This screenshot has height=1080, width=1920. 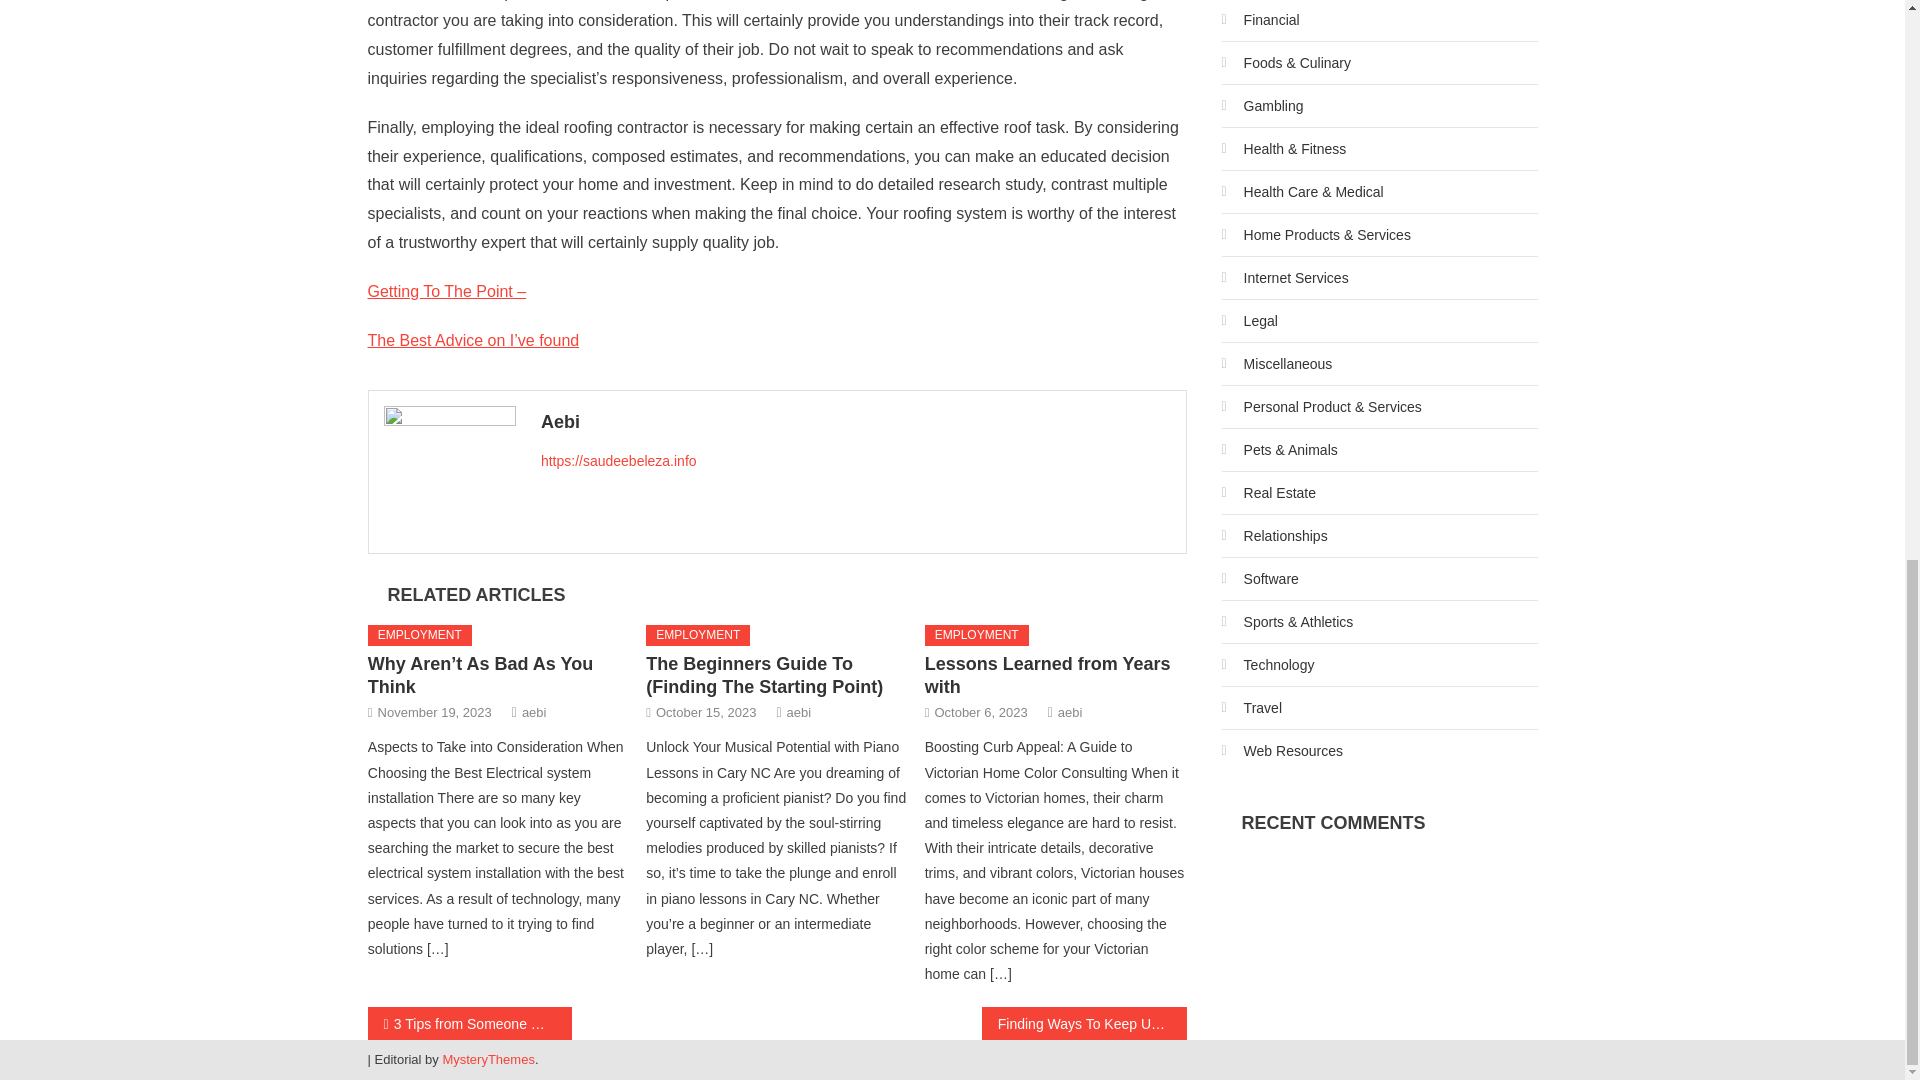 What do you see at coordinates (1070, 712) in the screenshot?
I see `aebi` at bounding box center [1070, 712].